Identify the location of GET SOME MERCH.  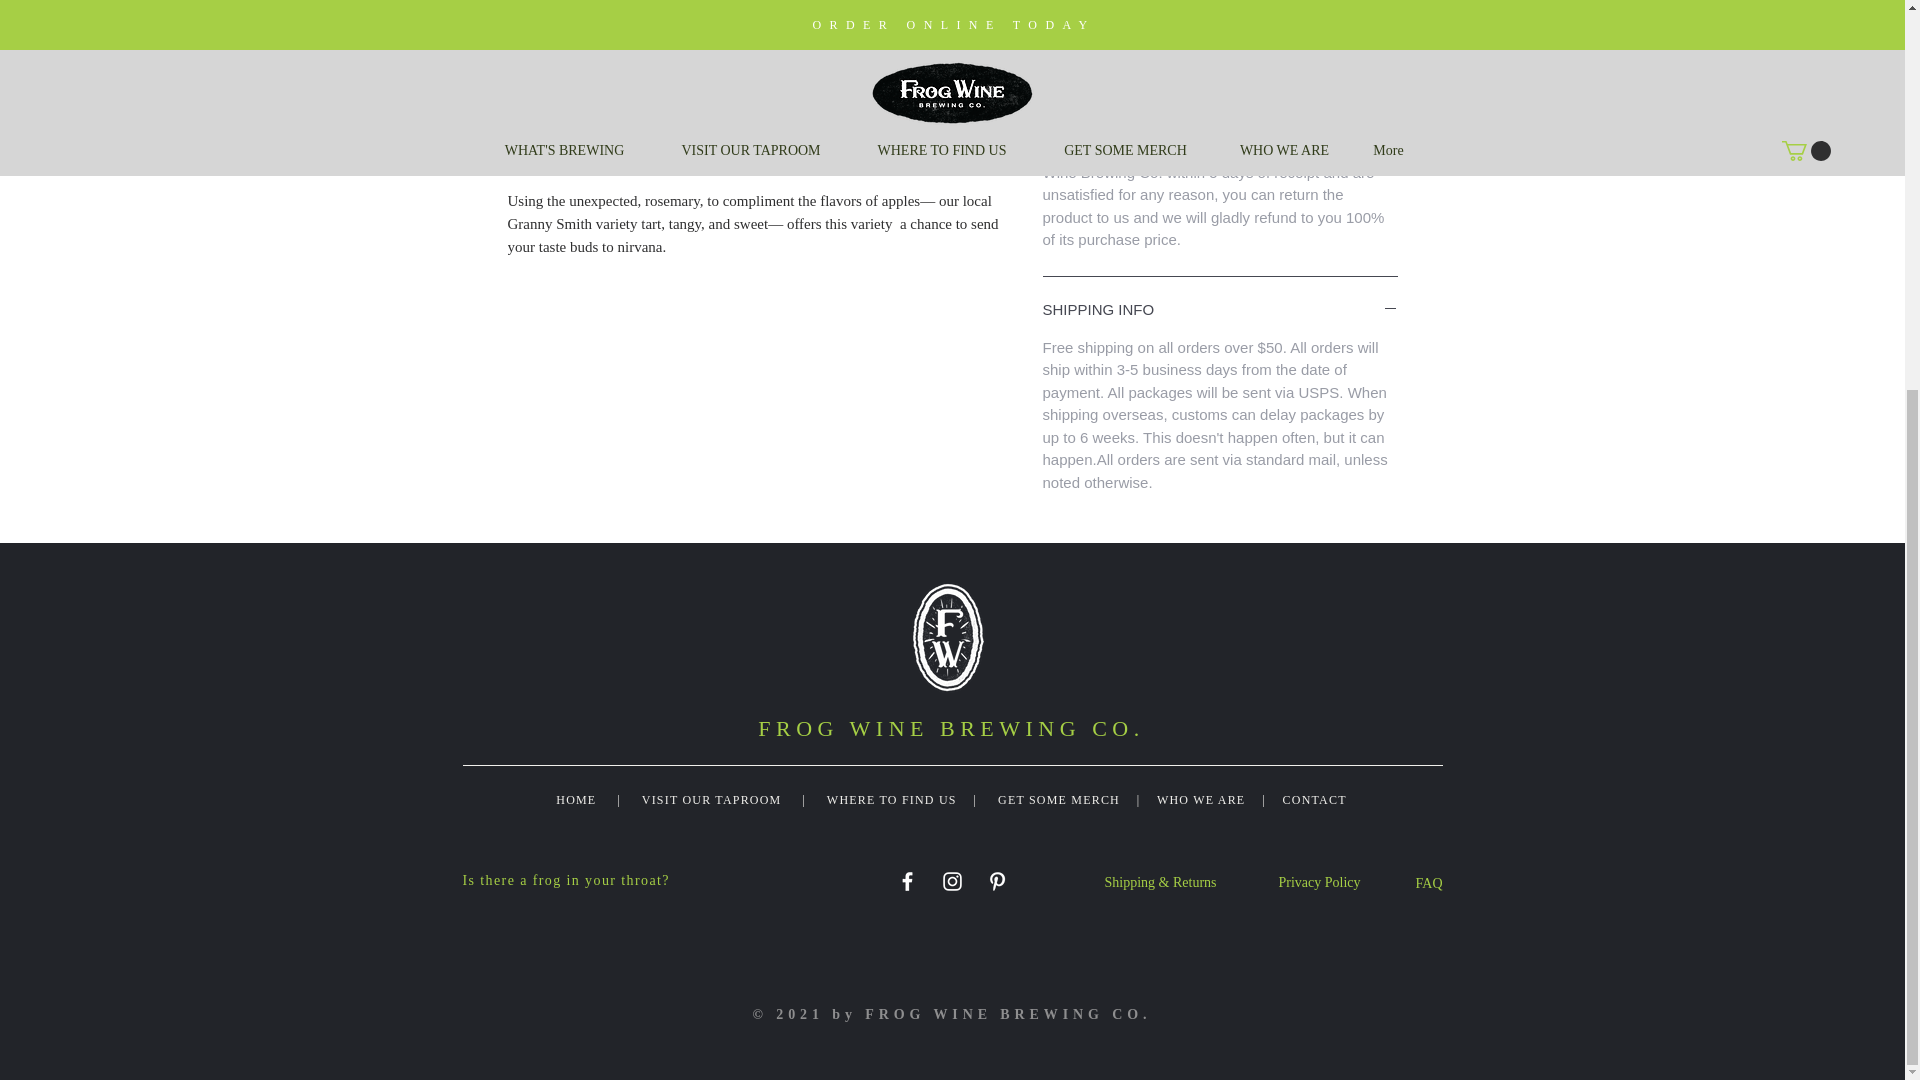
(1058, 799).